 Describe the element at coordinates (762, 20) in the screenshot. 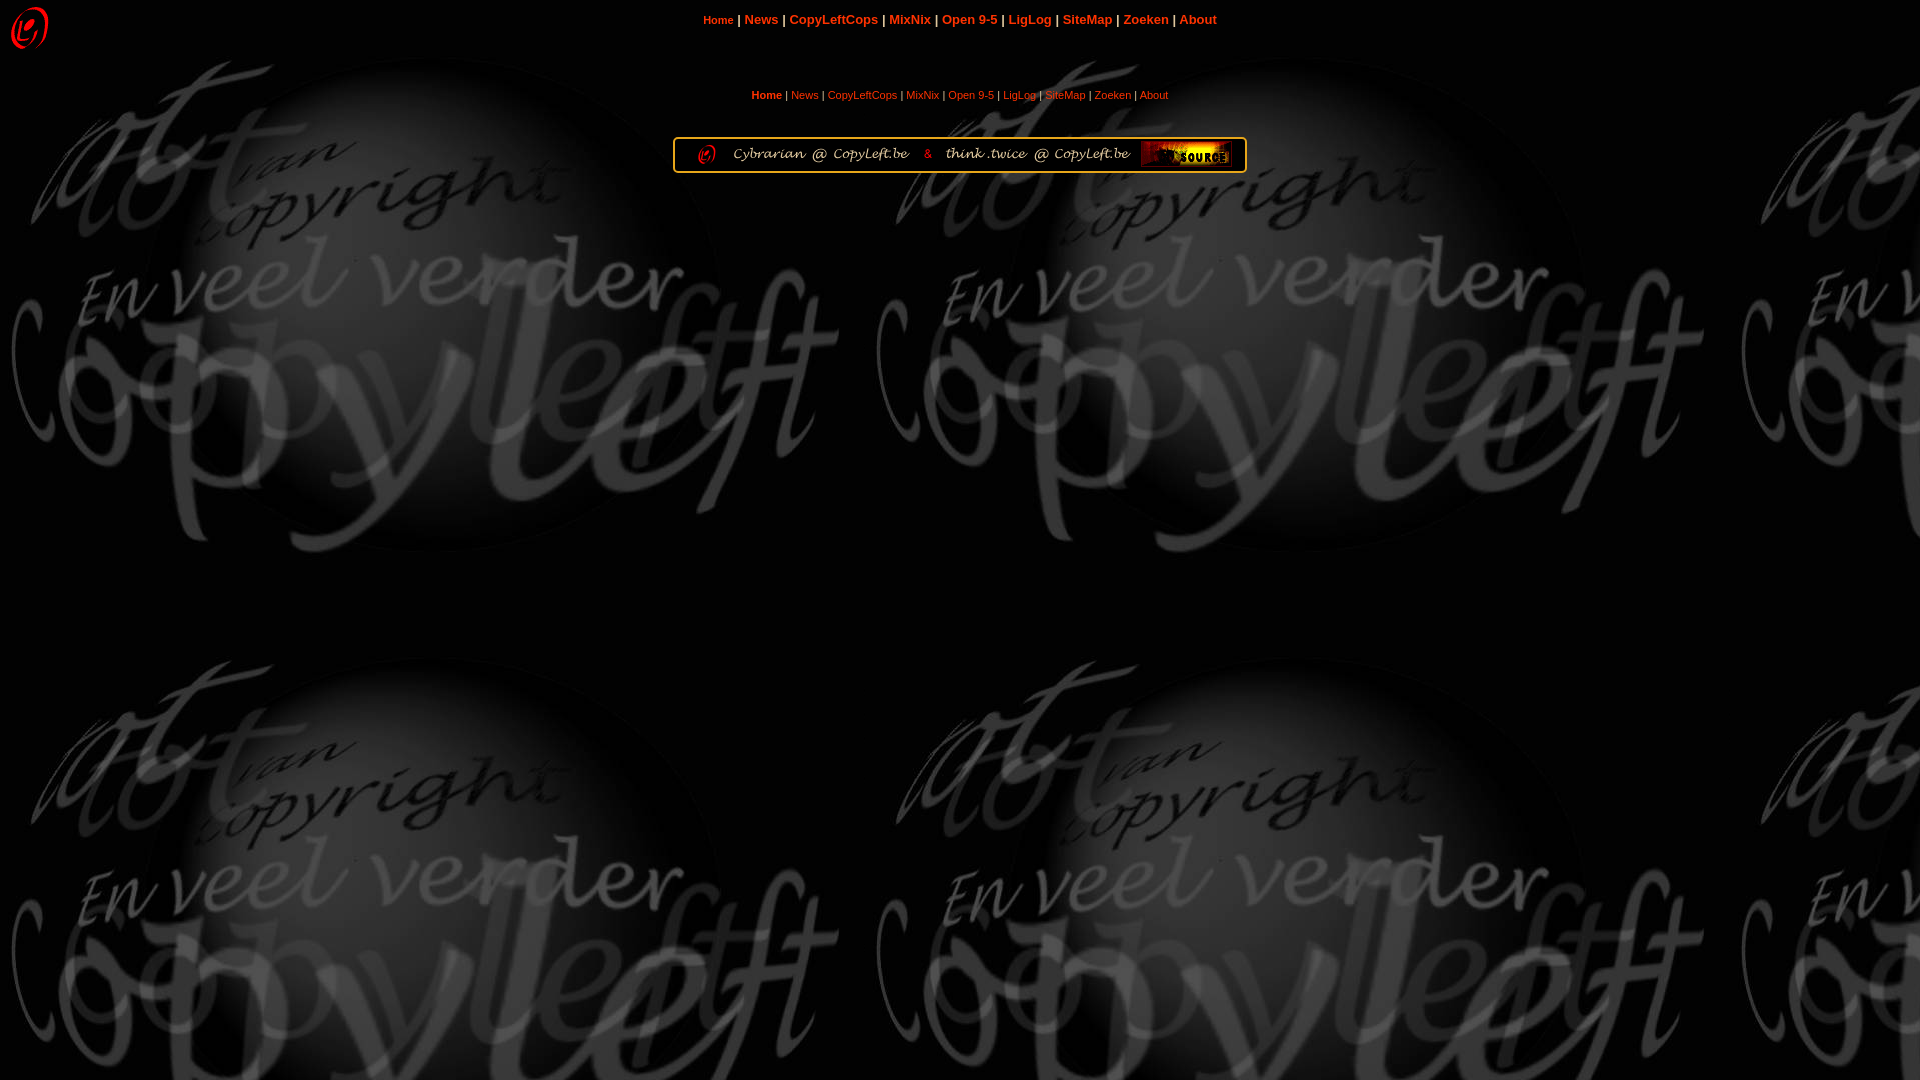

I see `News` at that location.